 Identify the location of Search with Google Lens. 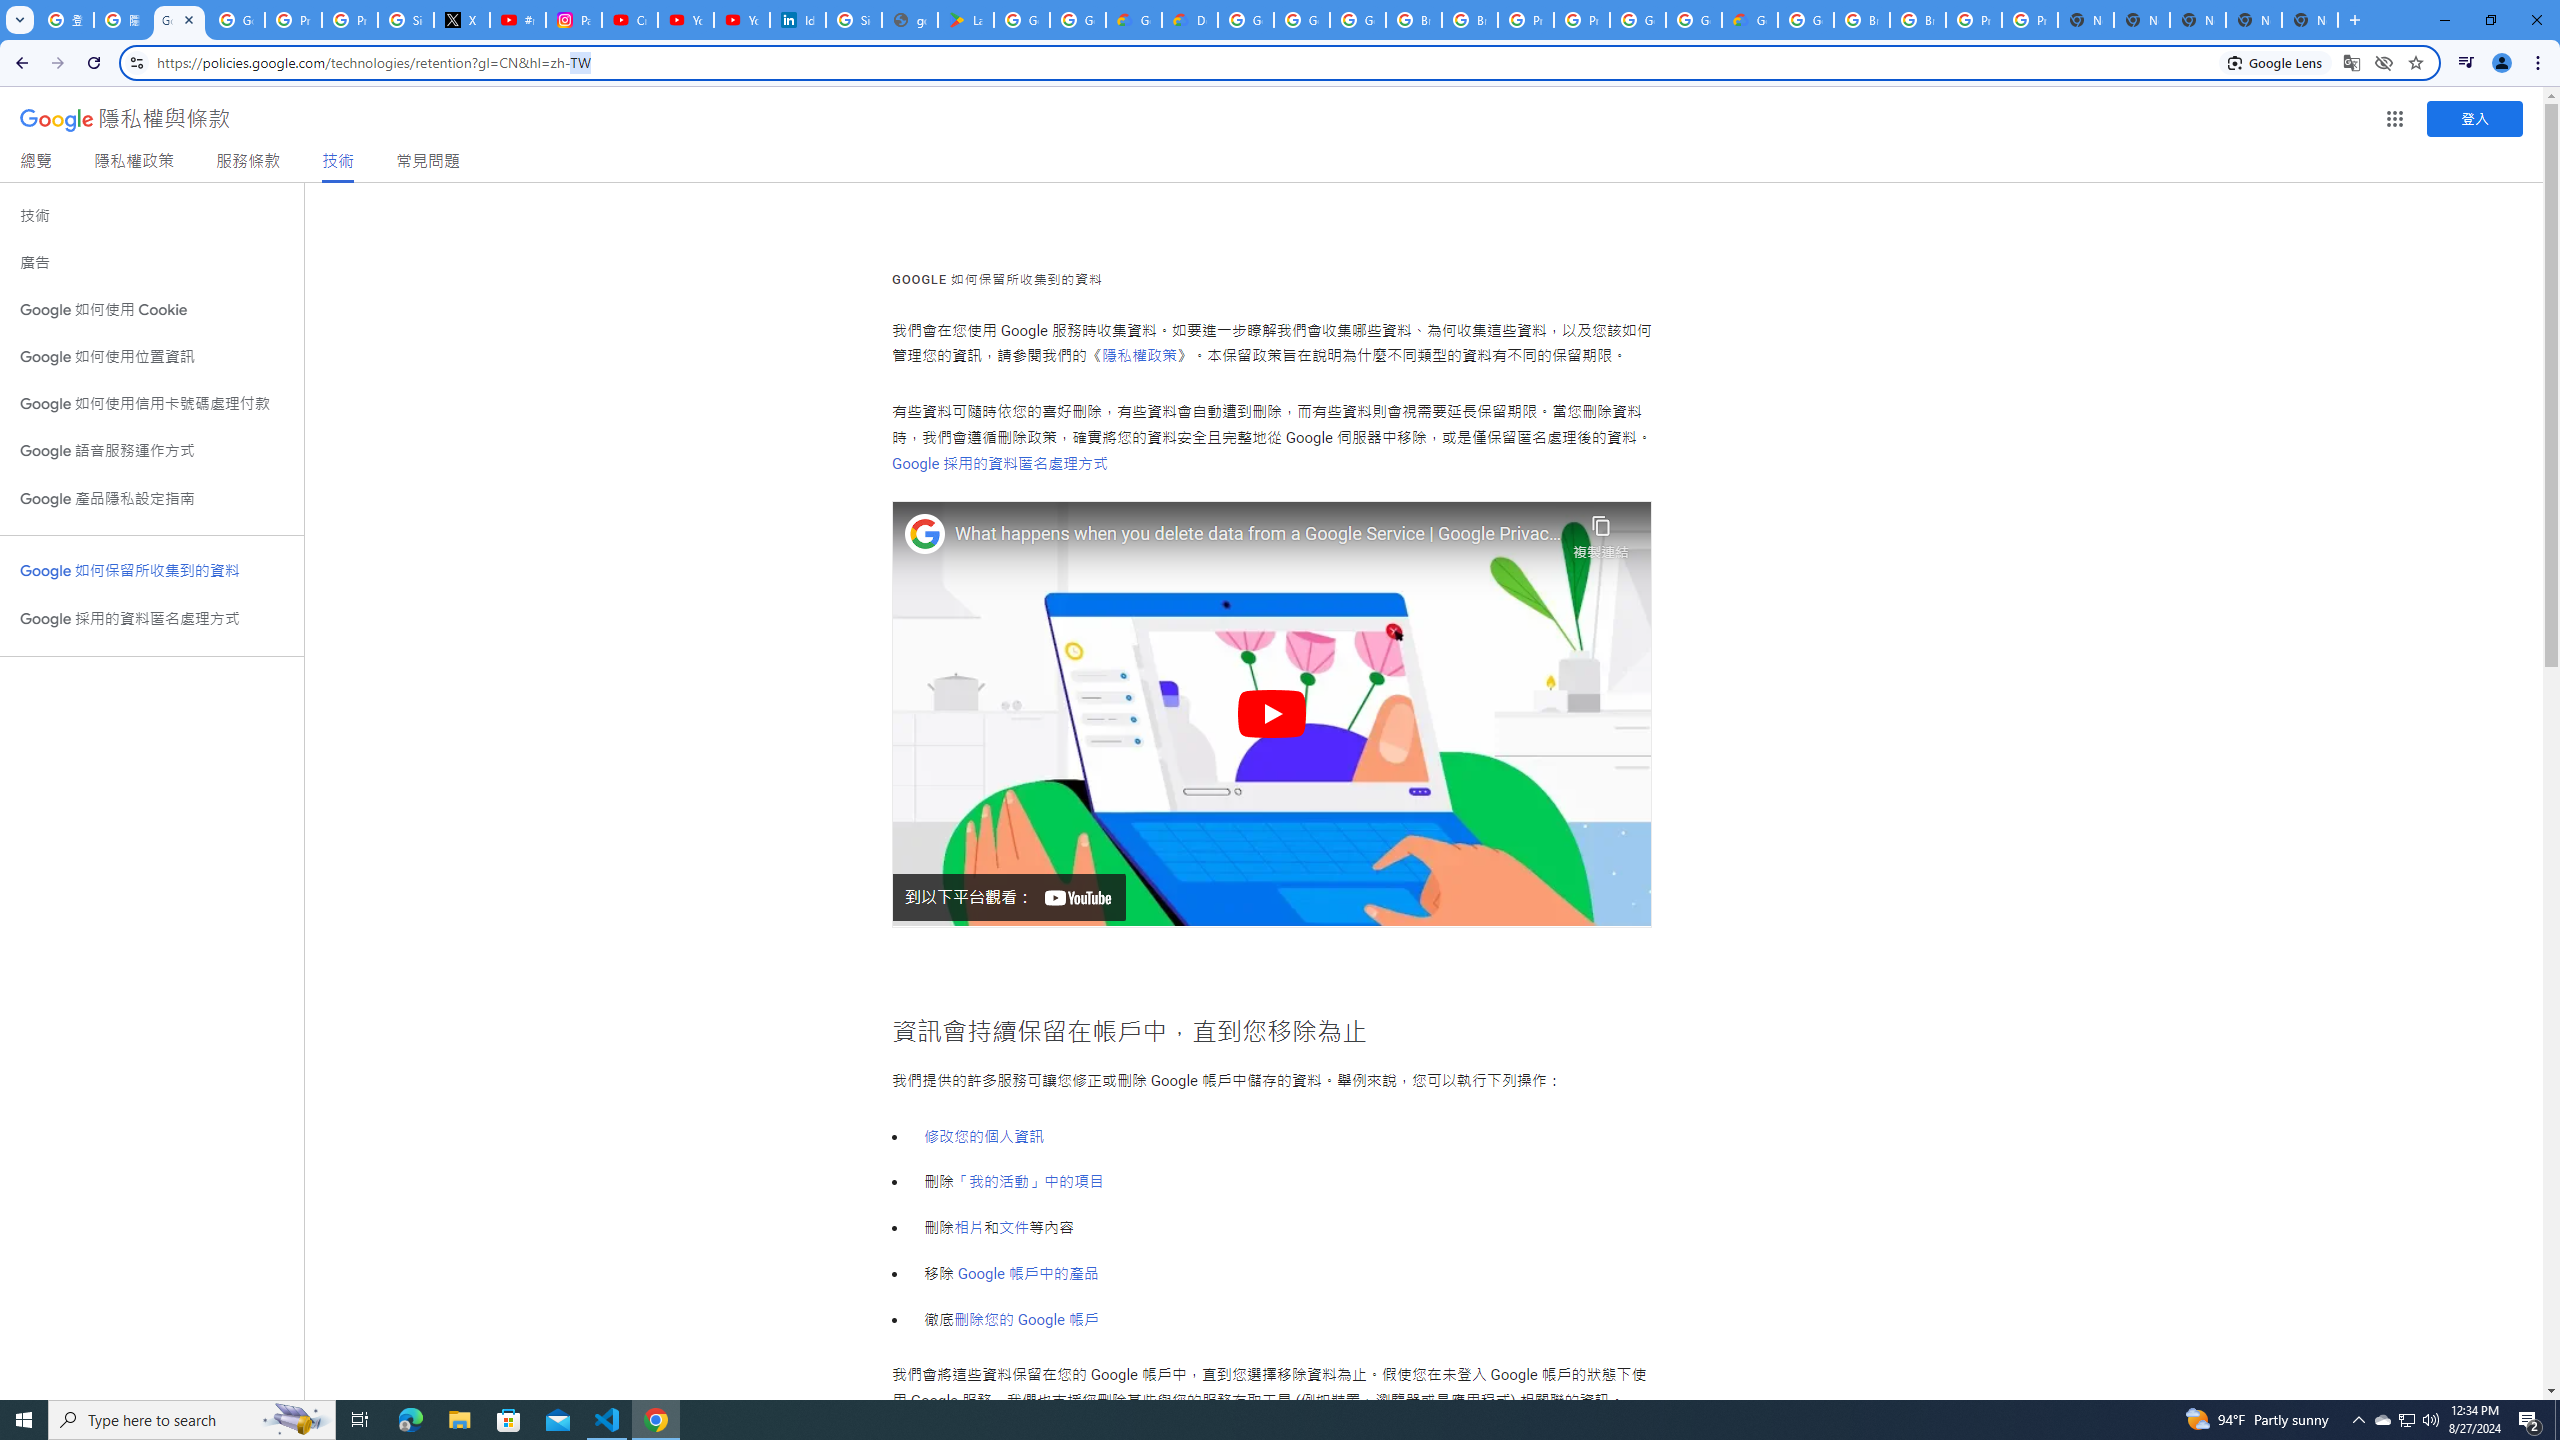
(2276, 62).